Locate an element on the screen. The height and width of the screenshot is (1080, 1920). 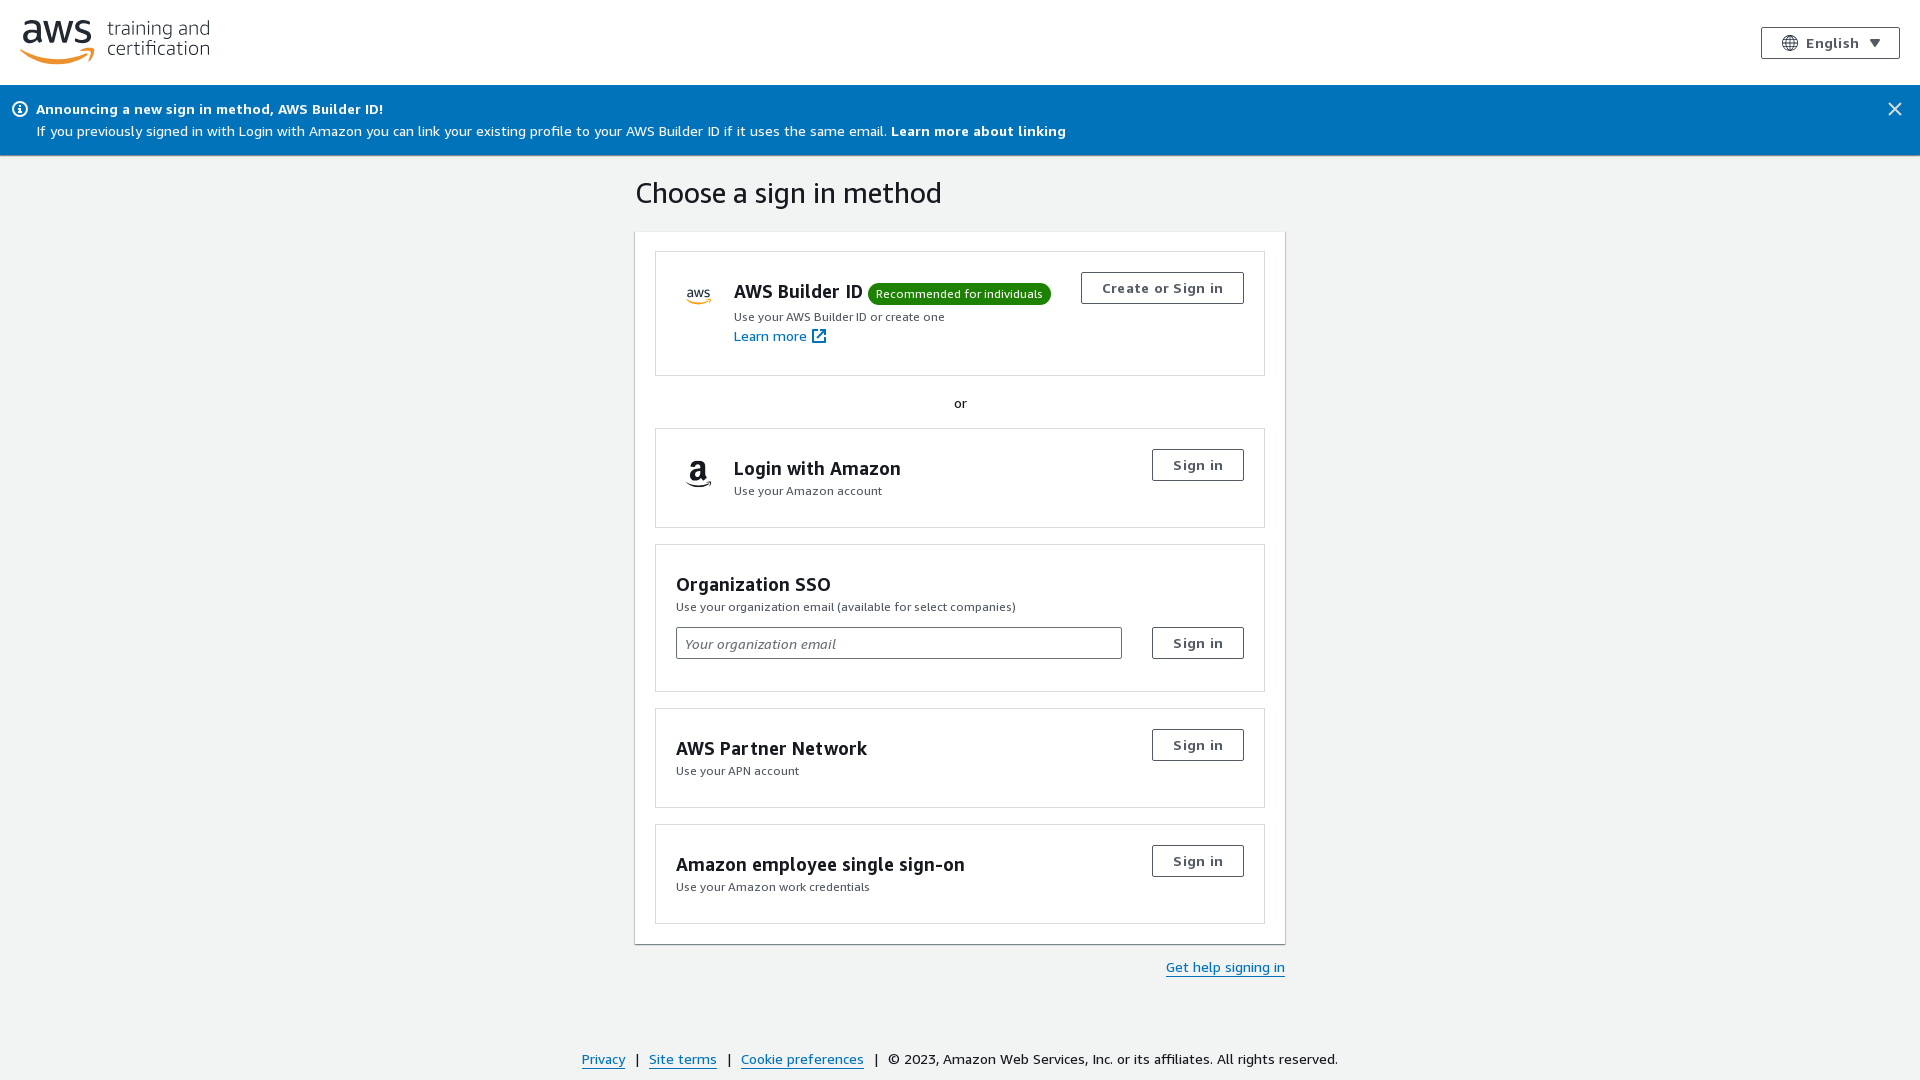
Learn more about linking is located at coordinates (978, 130).